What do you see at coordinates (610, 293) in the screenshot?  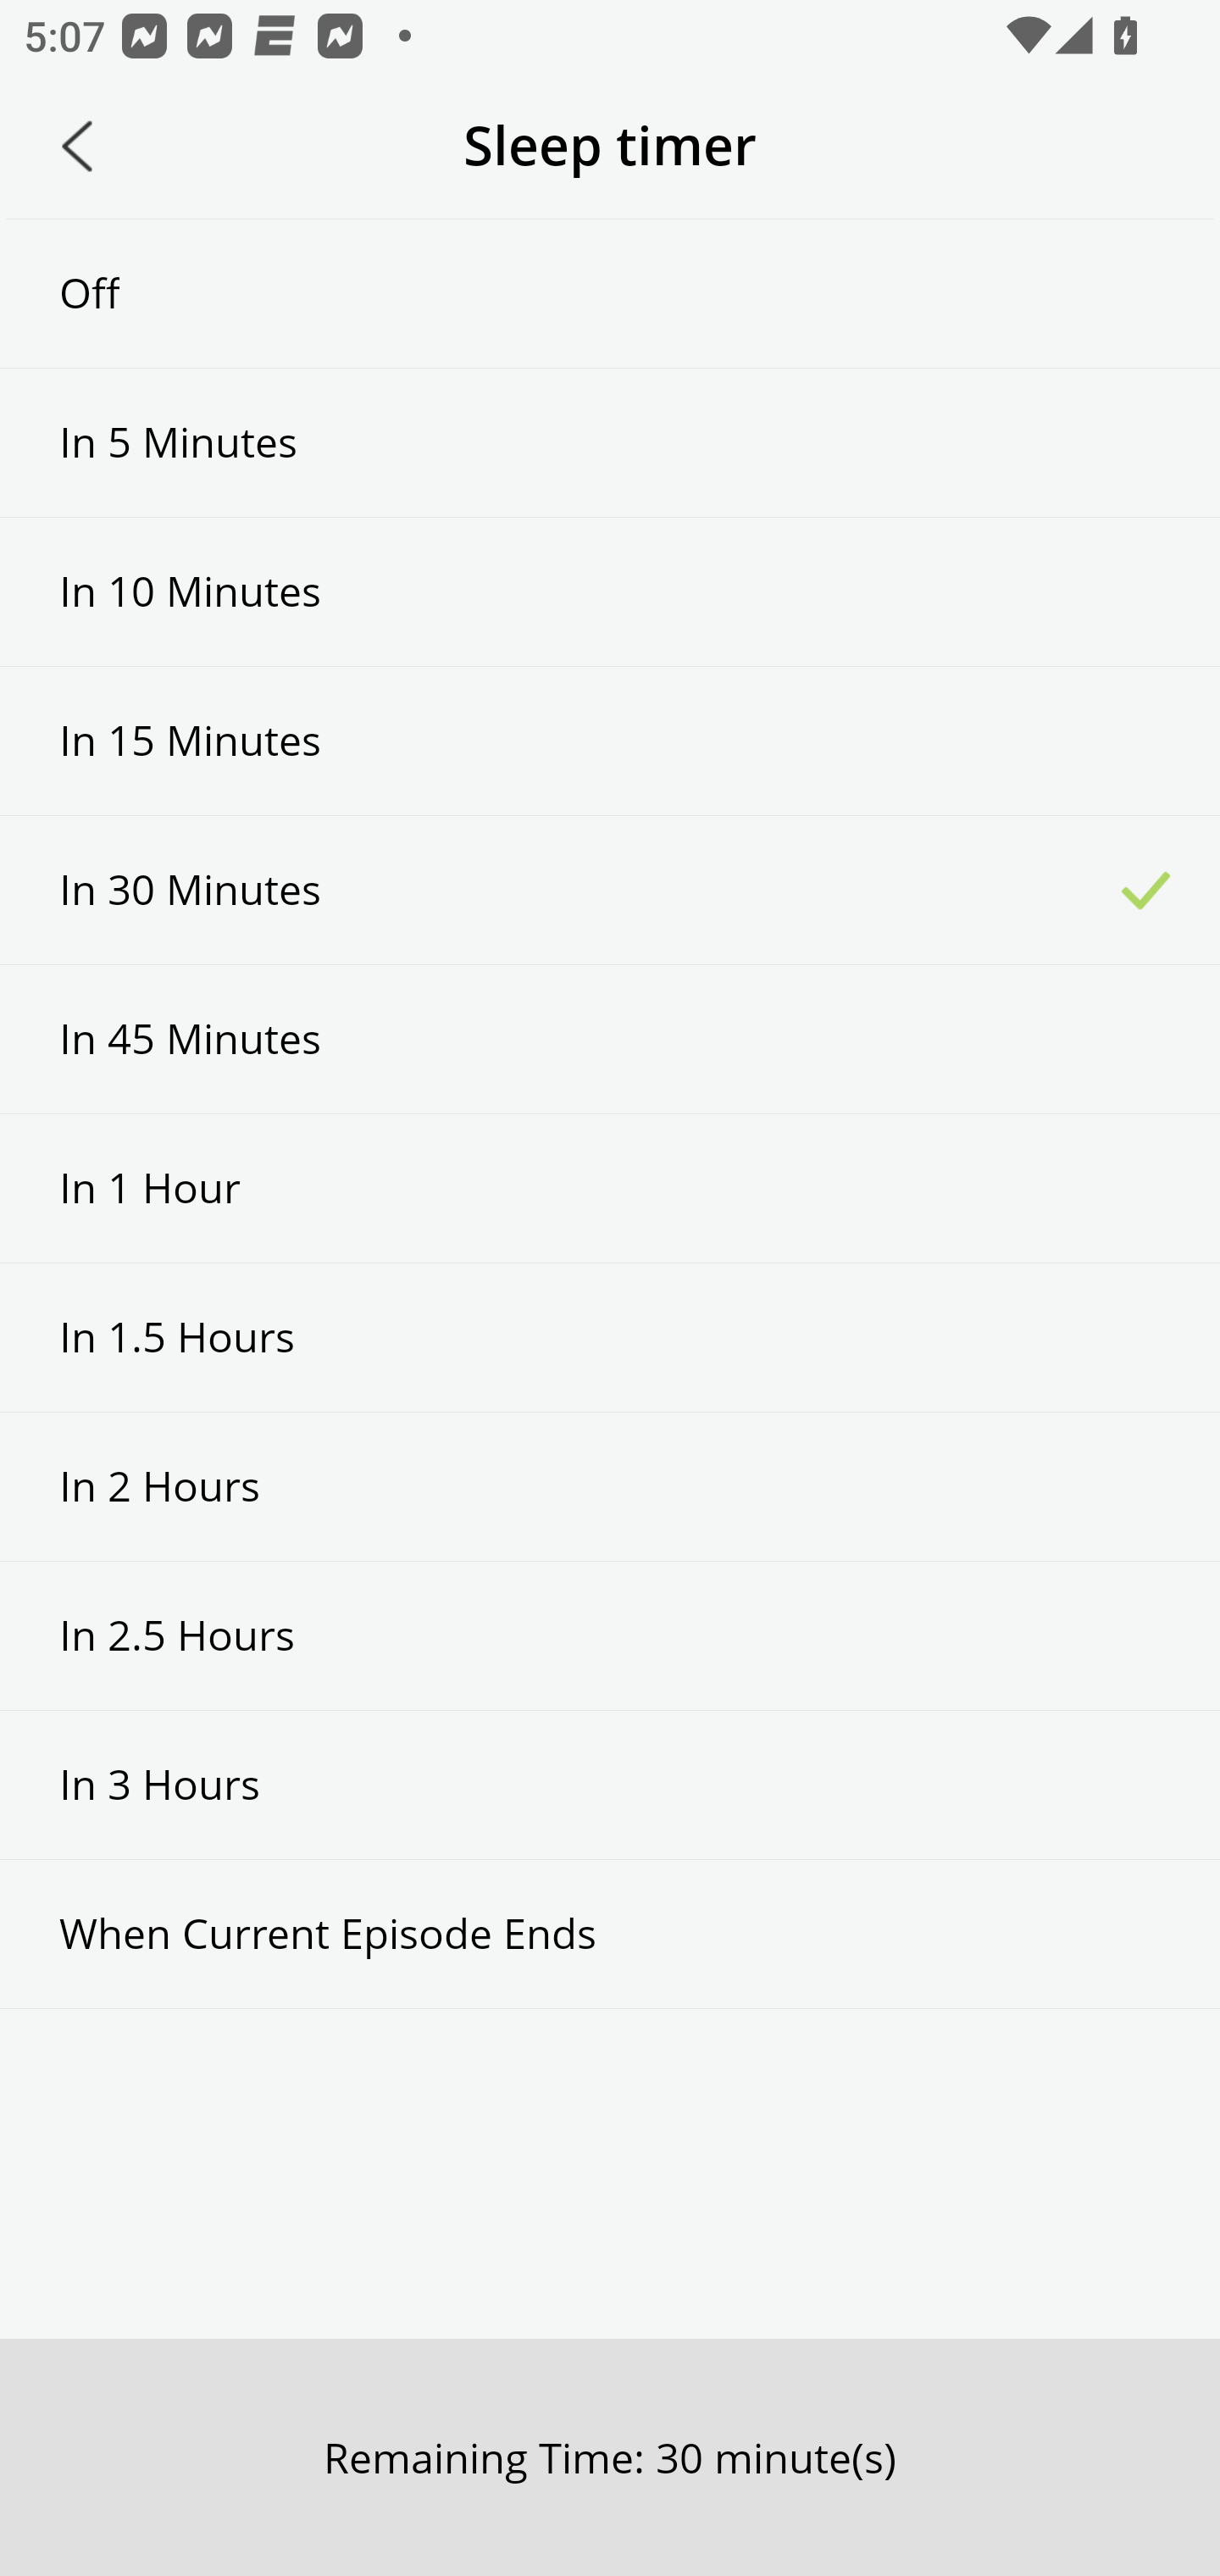 I see `Off` at bounding box center [610, 293].